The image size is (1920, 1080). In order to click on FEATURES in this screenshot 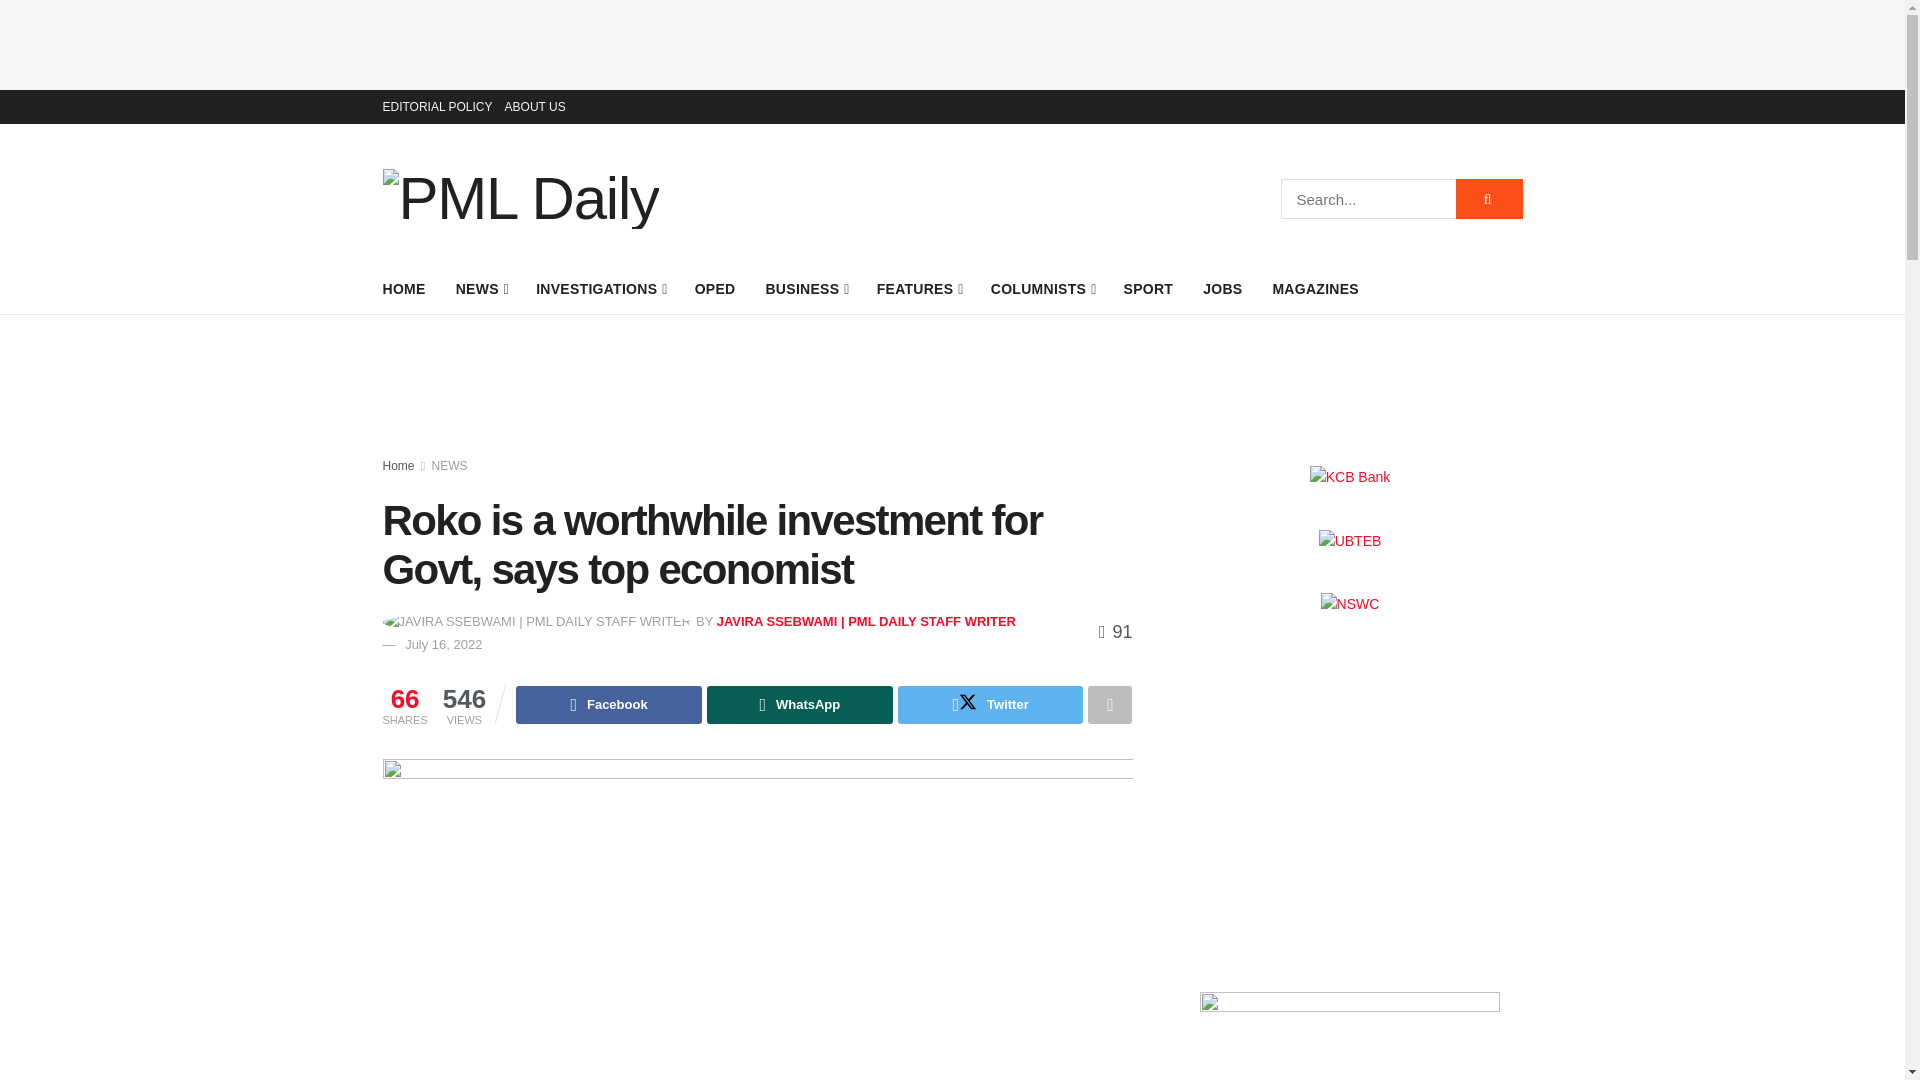, I will do `click(919, 289)`.